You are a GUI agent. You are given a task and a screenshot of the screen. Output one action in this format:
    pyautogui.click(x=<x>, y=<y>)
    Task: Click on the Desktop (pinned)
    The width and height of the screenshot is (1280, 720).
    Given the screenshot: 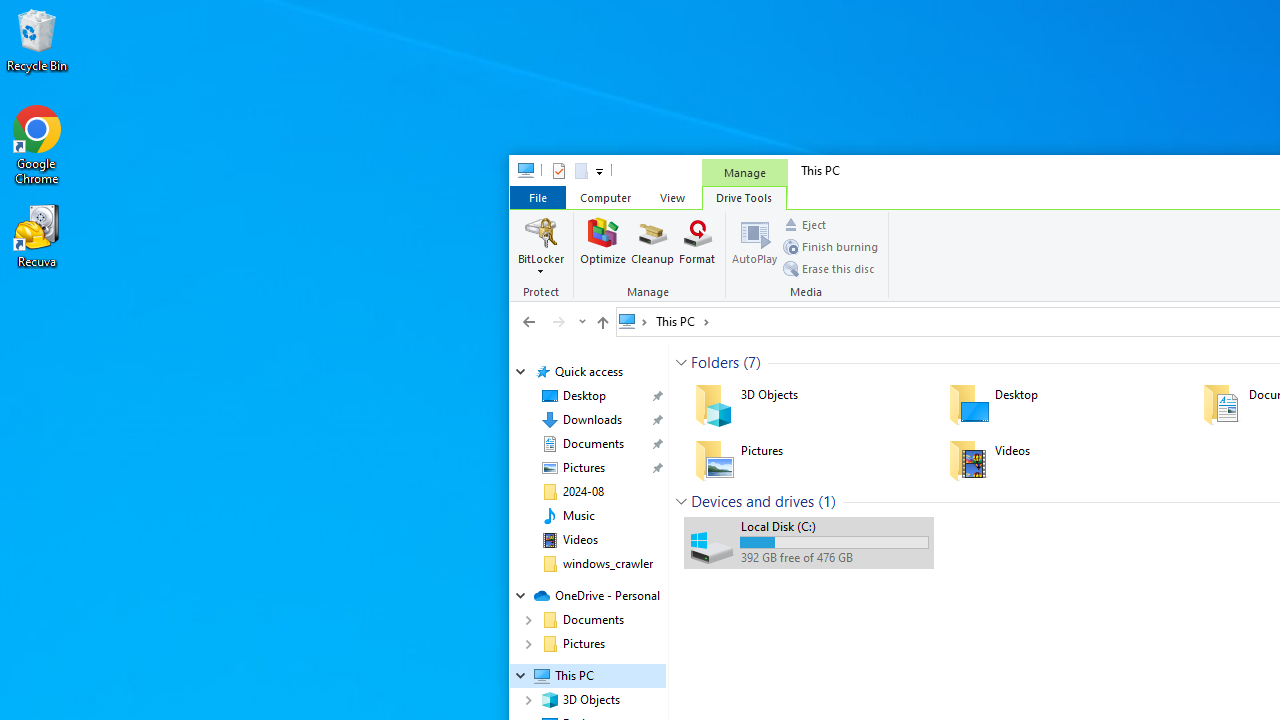 What is the action you would take?
    pyautogui.click(x=584, y=396)
    